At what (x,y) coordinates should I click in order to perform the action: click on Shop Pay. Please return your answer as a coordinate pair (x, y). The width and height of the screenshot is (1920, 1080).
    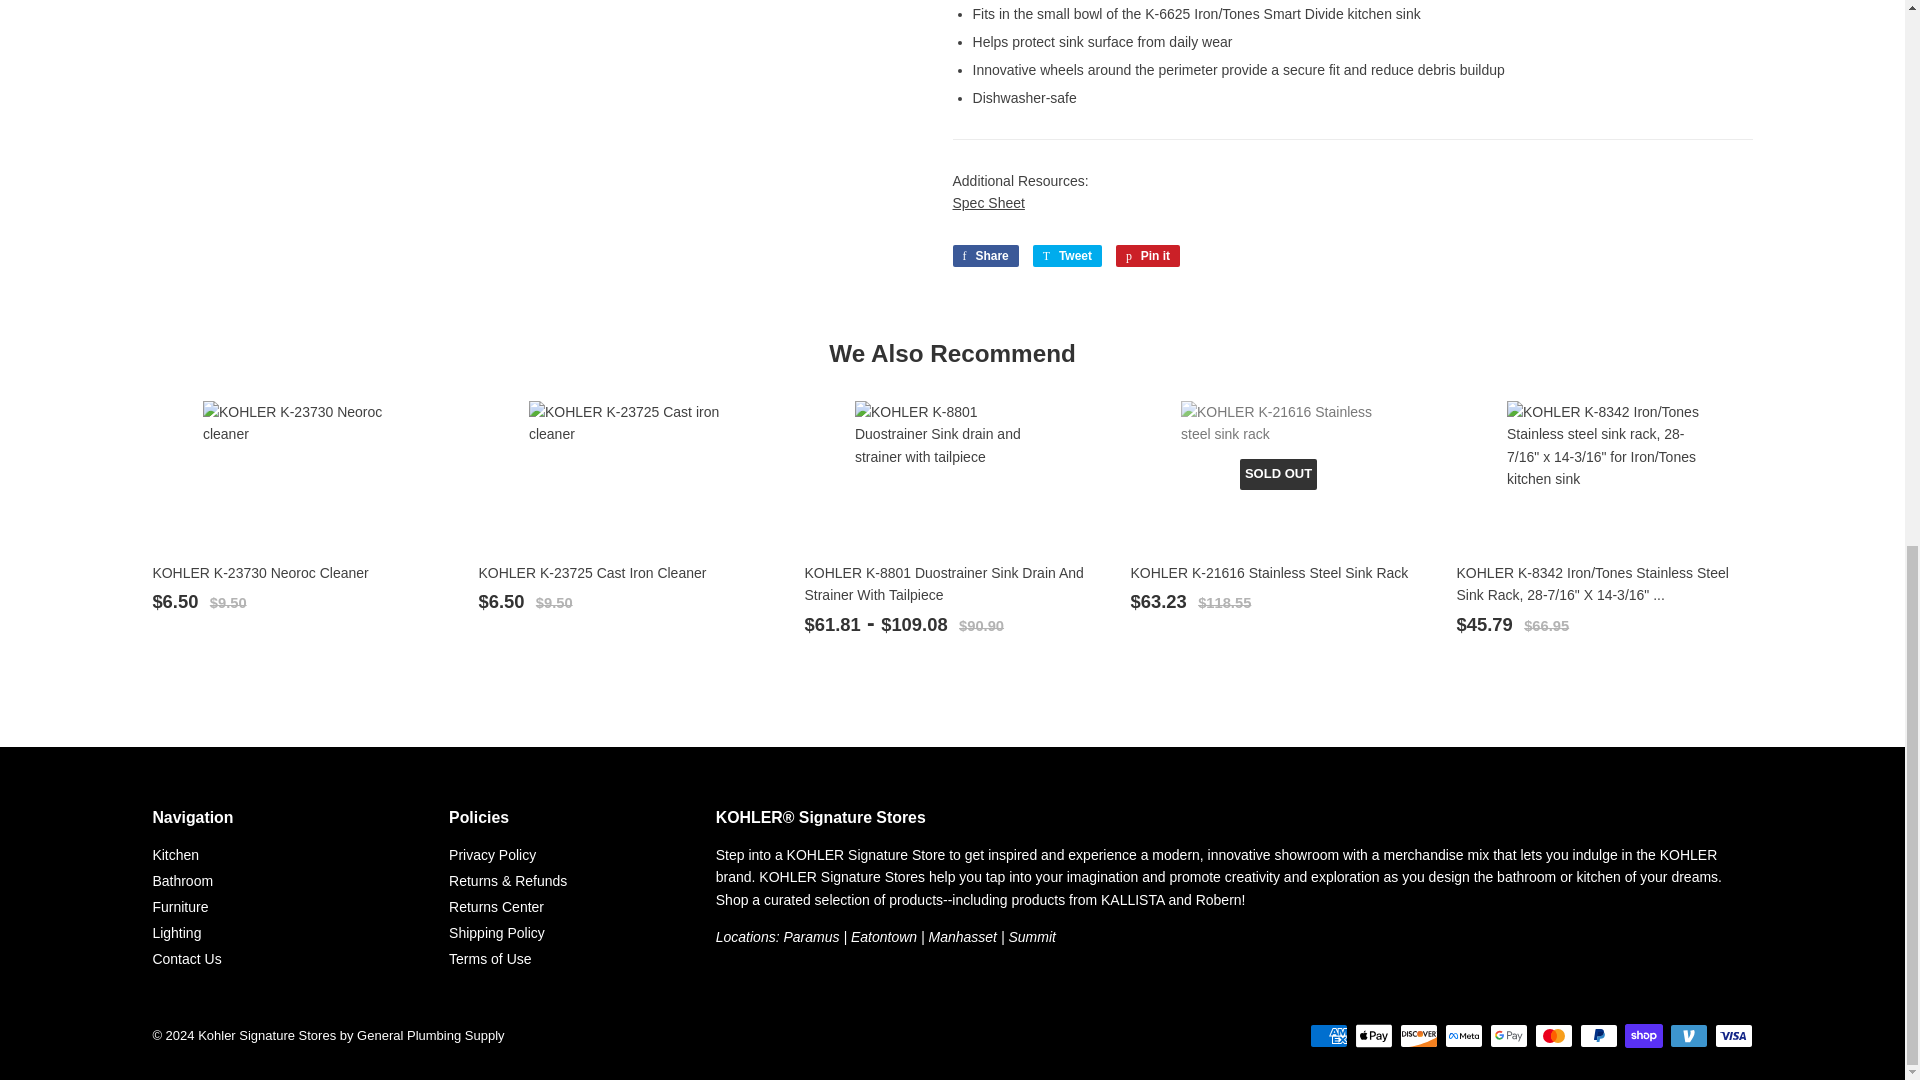
    Looking at the image, I should click on (1643, 1035).